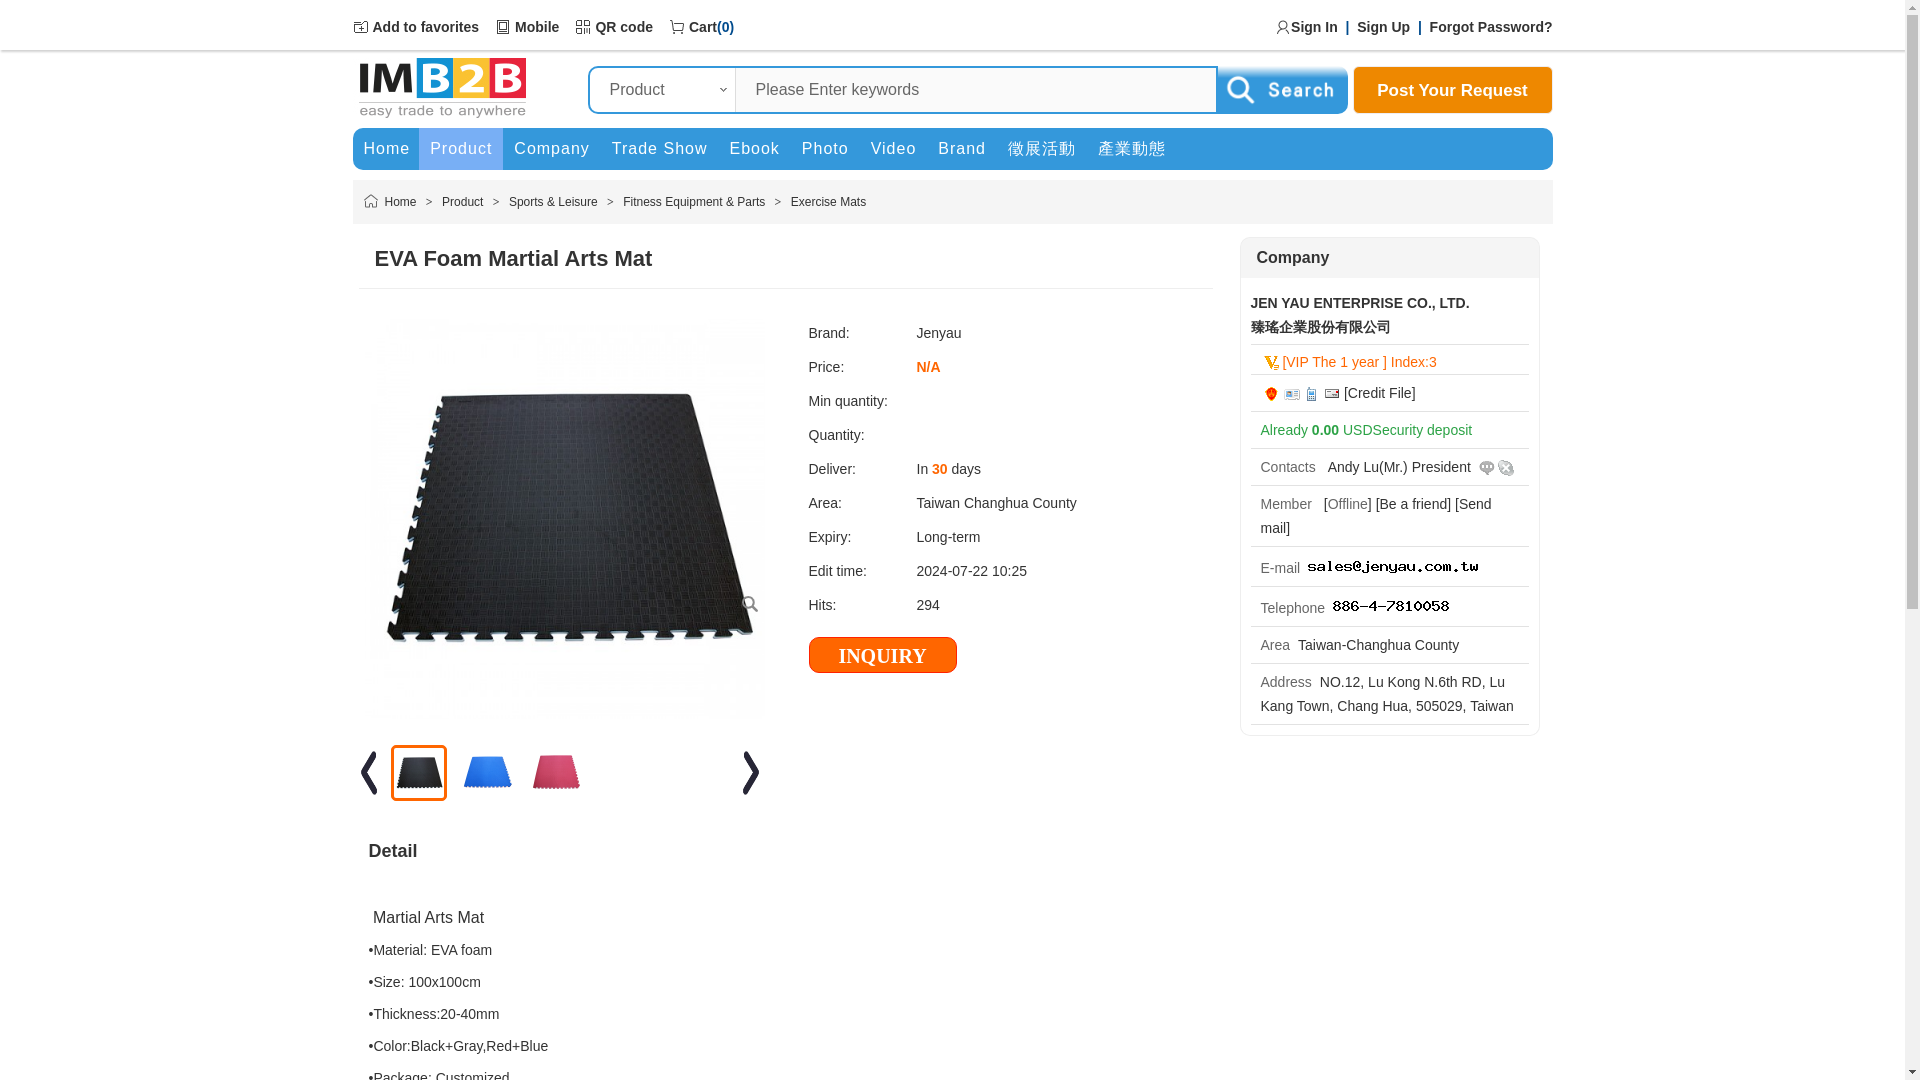 The width and height of the screenshot is (1920, 1080). What do you see at coordinates (1270, 363) in the screenshot?
I see `VIP:Level 3` at bounding box center [1270, 363].